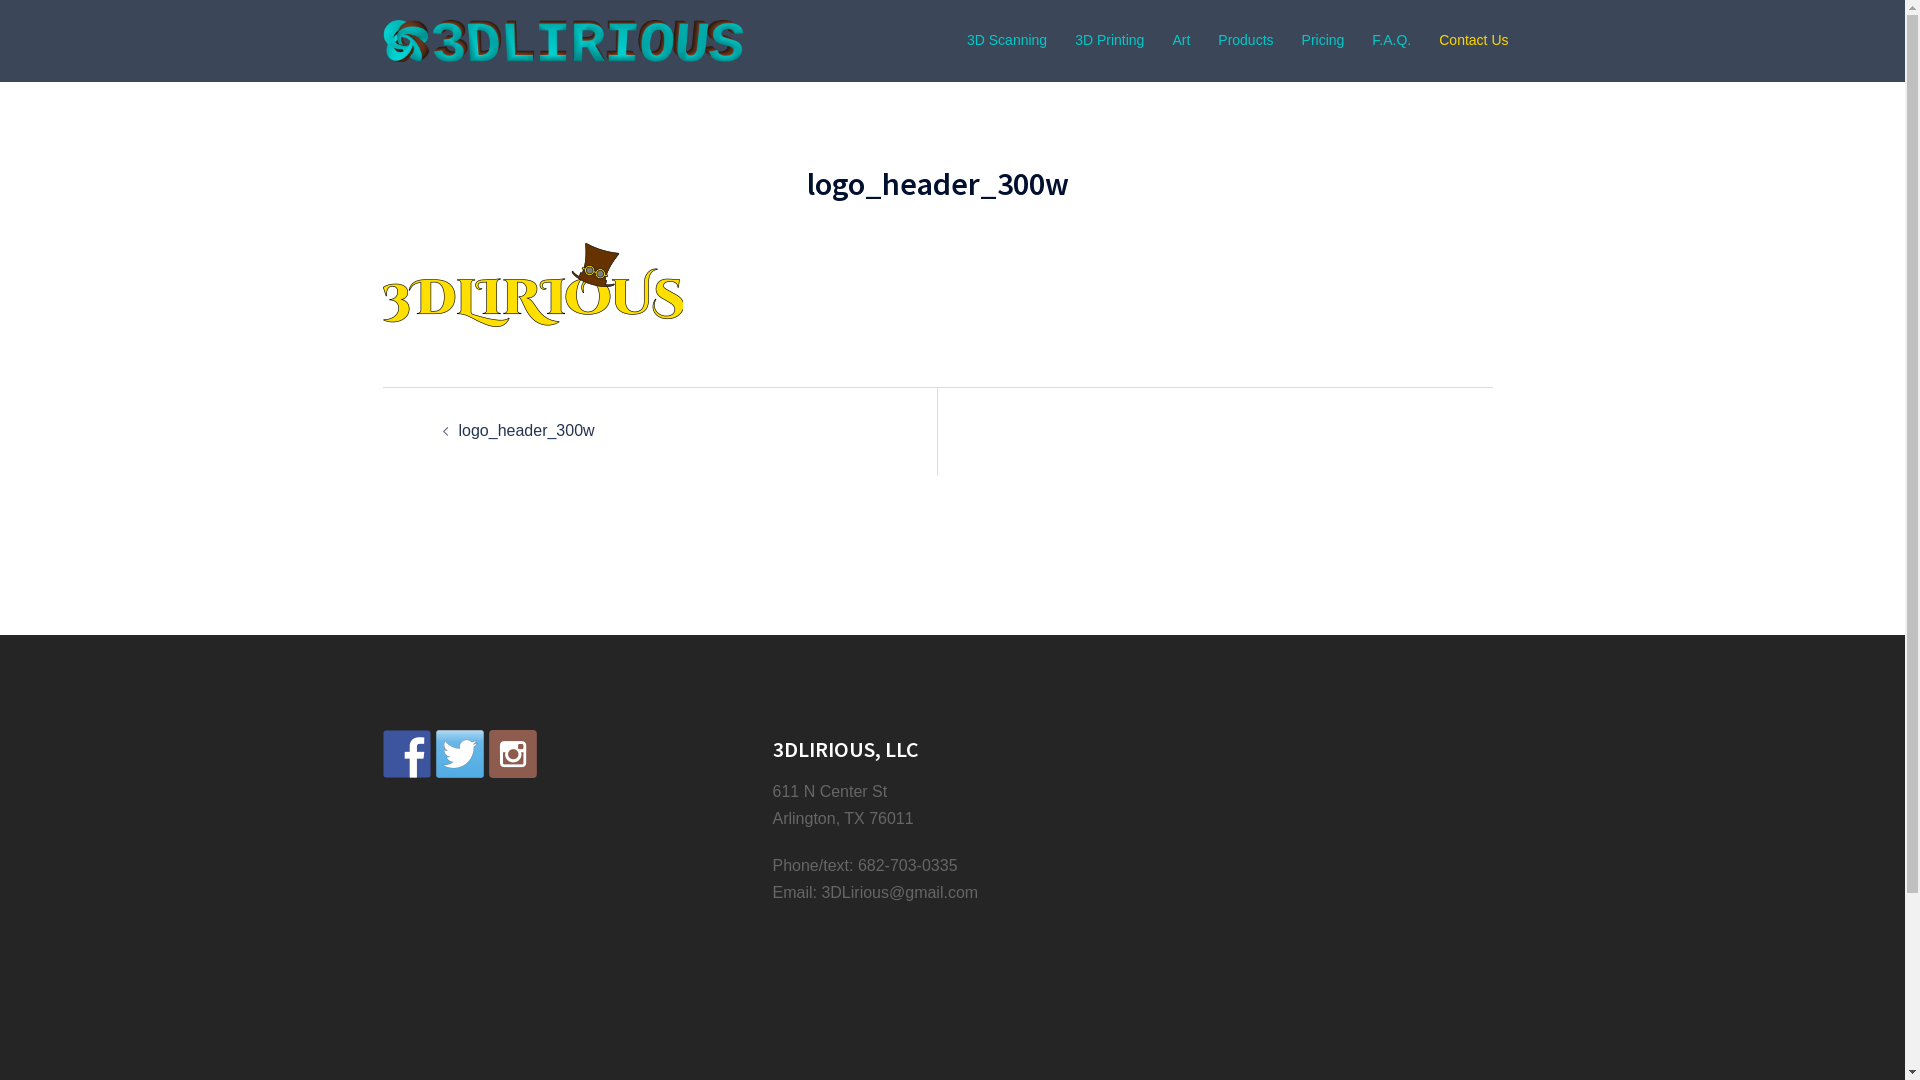 This screenshot has height=1080, width=1920. I want to click on Products, so click(1246, 41).